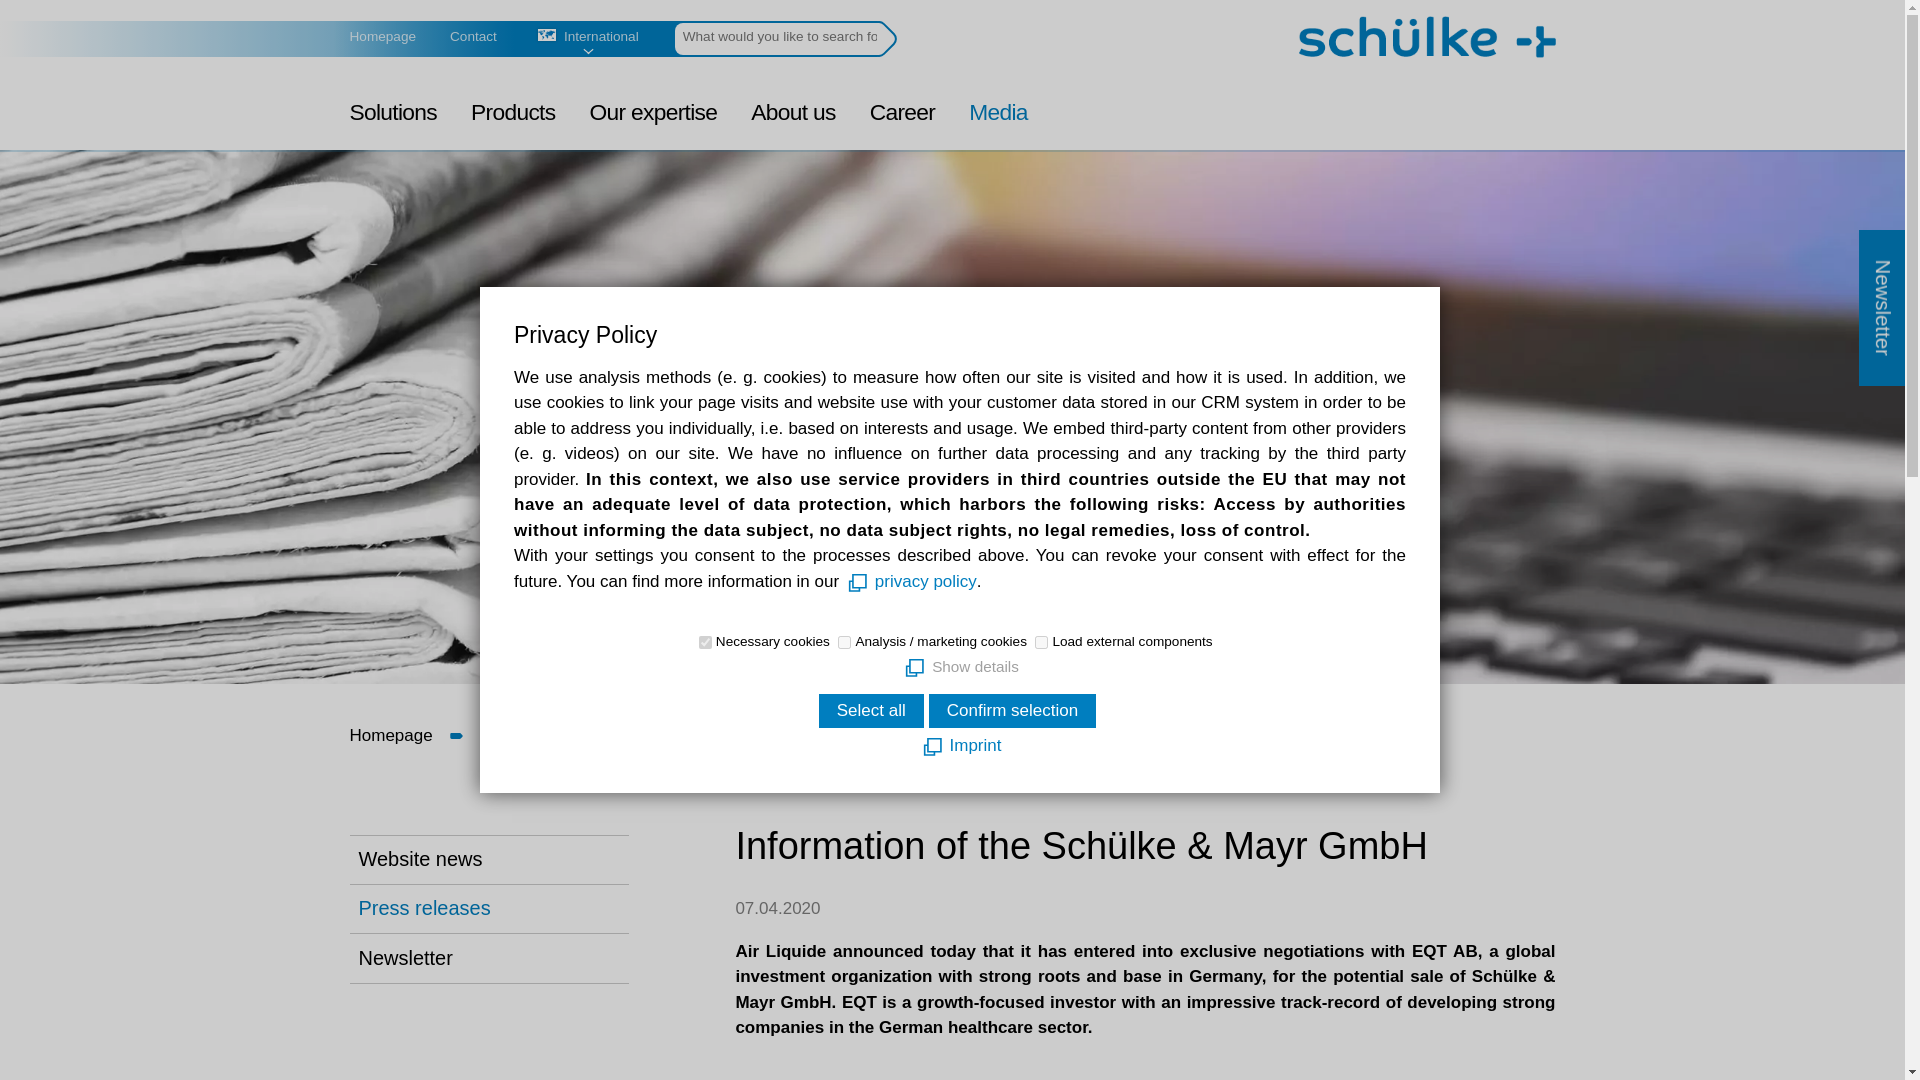 The width and height of the screenshot is (1920, 1080). What do you see at coordinates (705, 642) in the screenshot?
I see `1` at bounding box center [705, 642].